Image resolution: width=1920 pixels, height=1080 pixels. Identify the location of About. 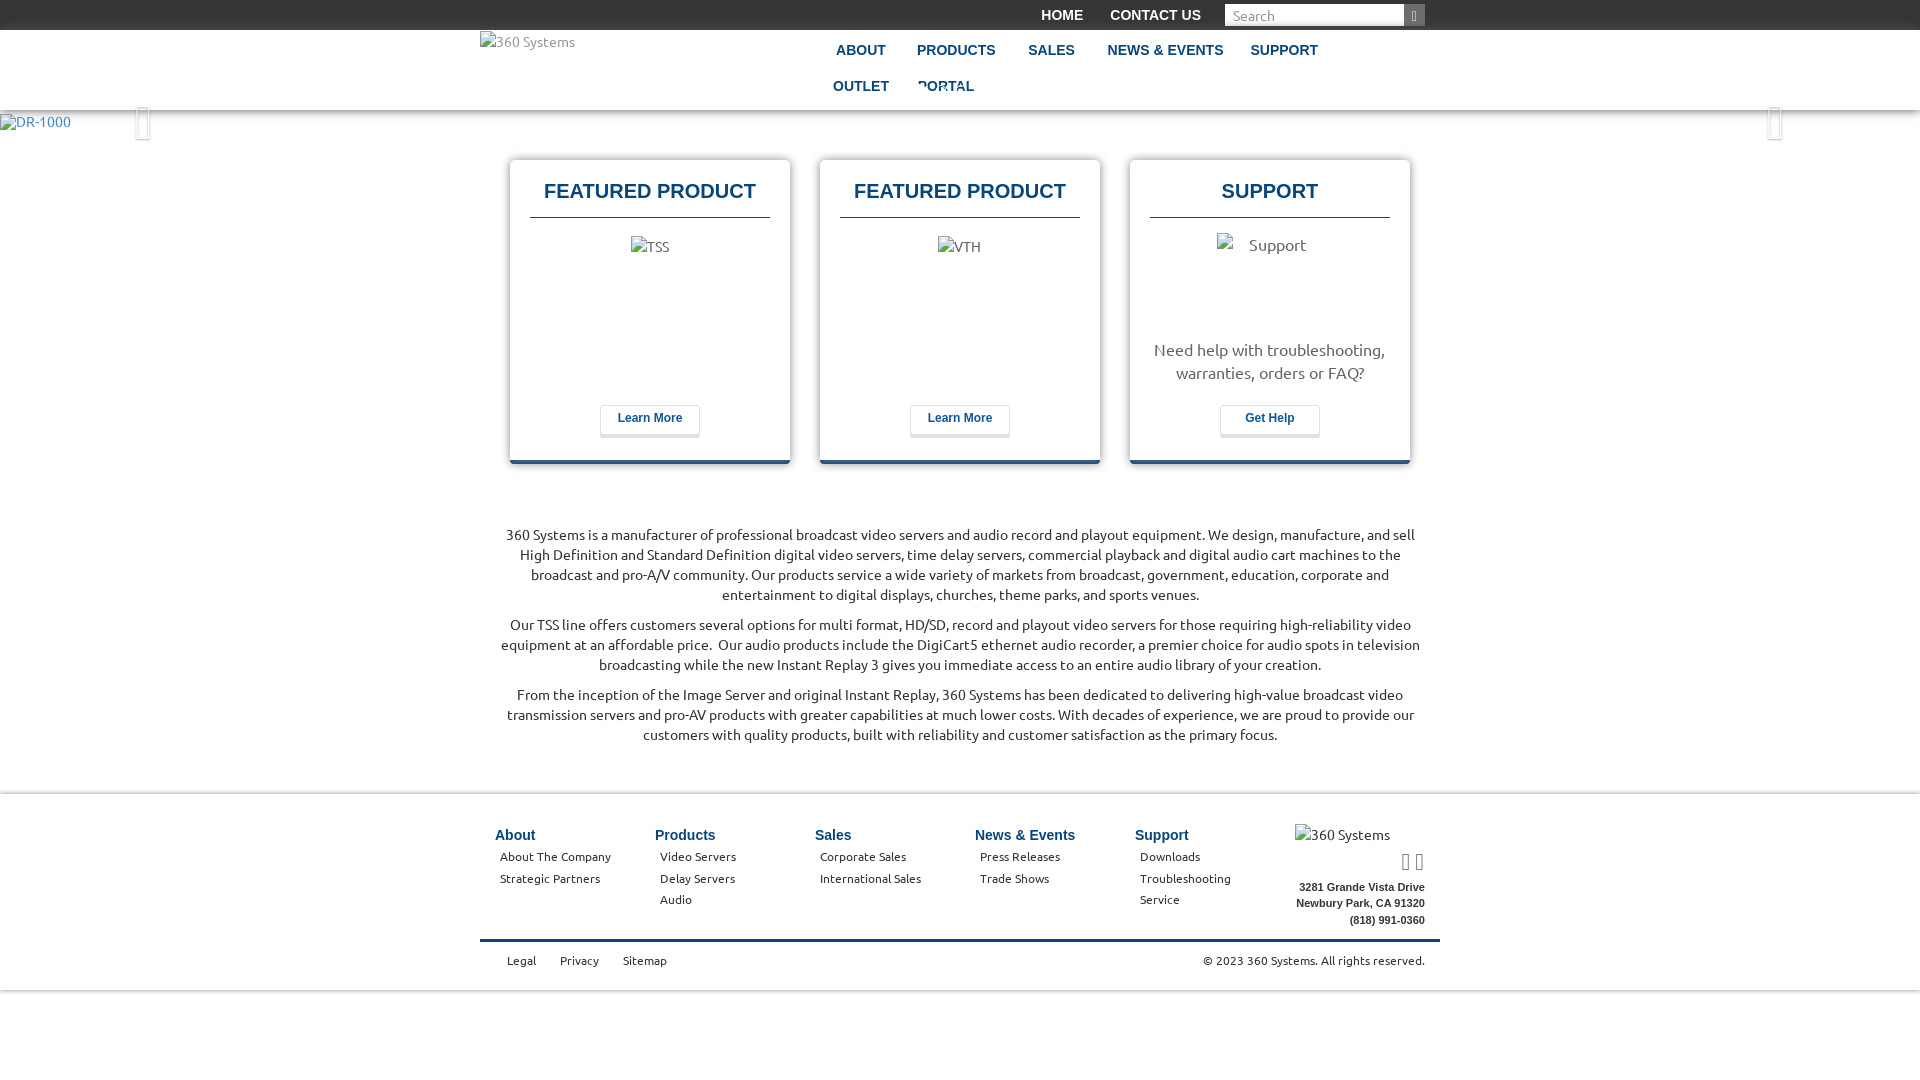
(515, 835).